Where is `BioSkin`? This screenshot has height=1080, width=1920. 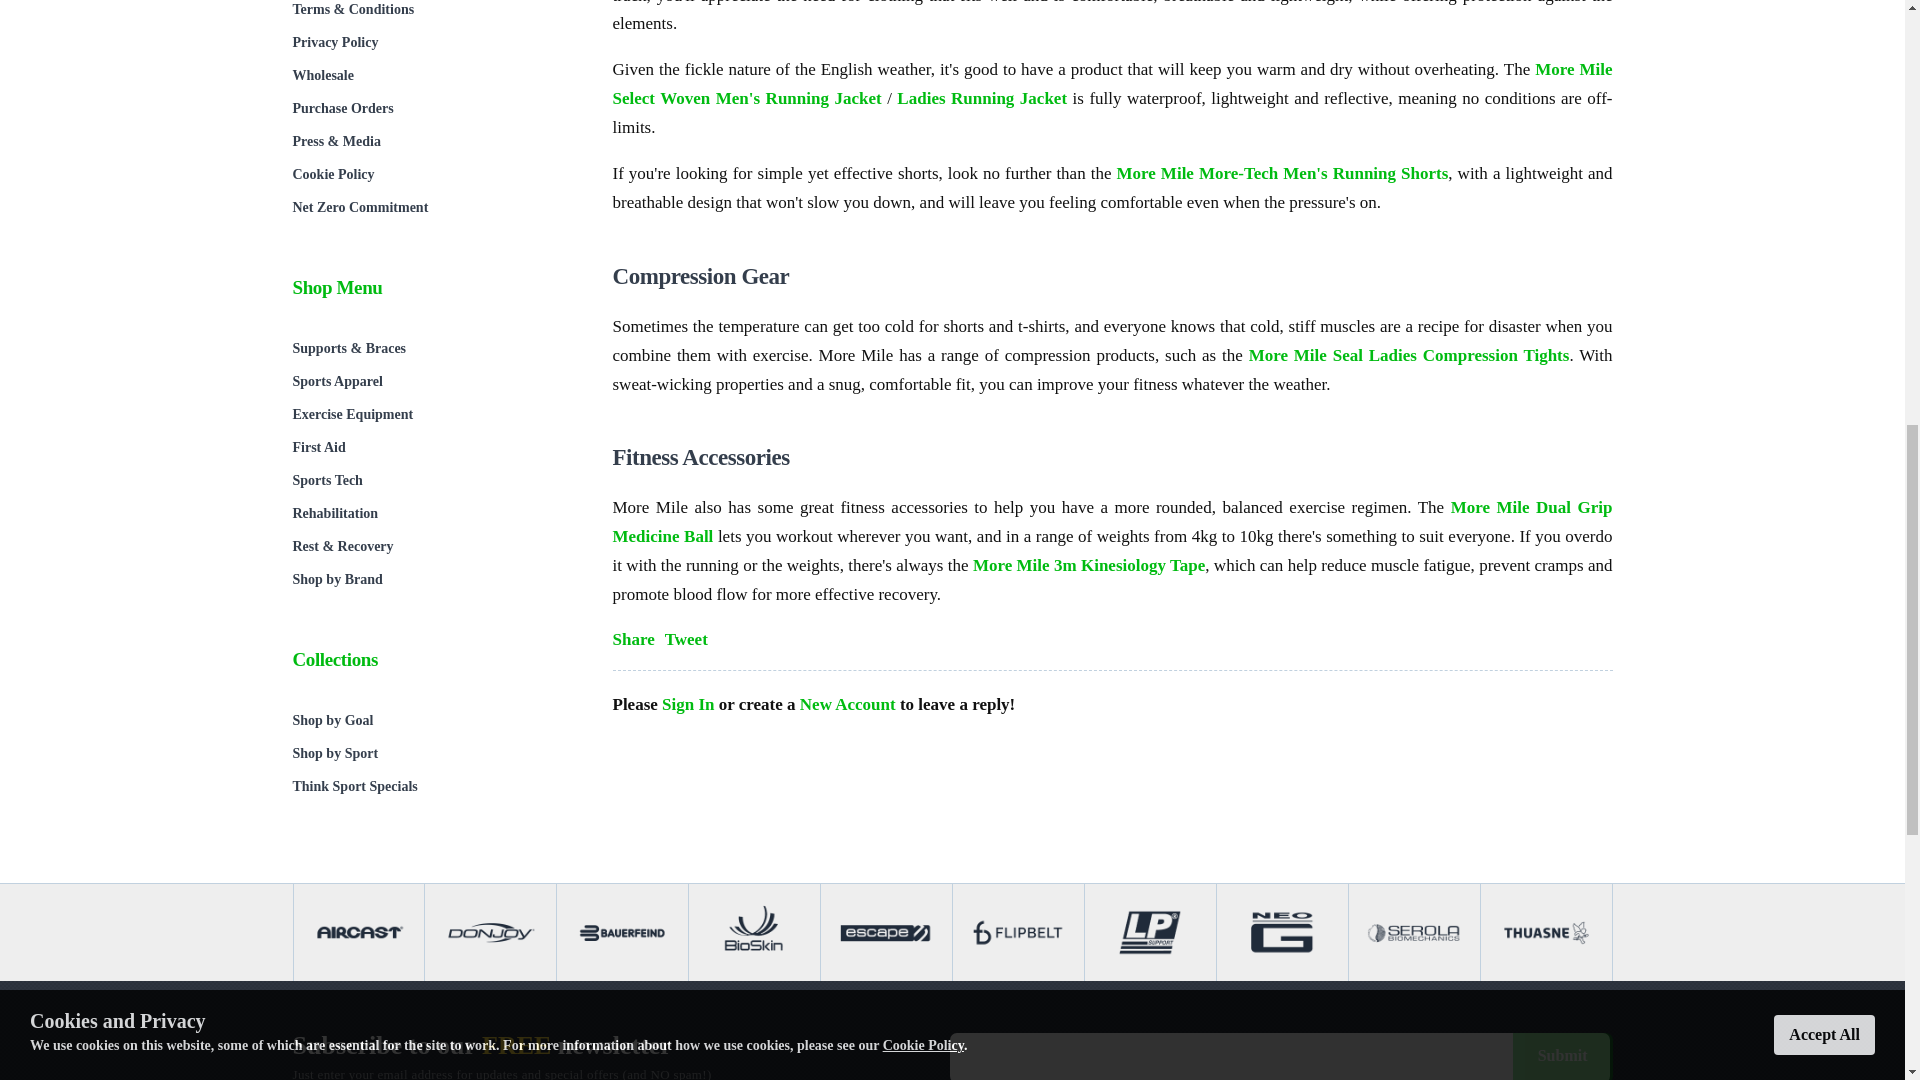 BioSkin is located at coordinates (754, 932).